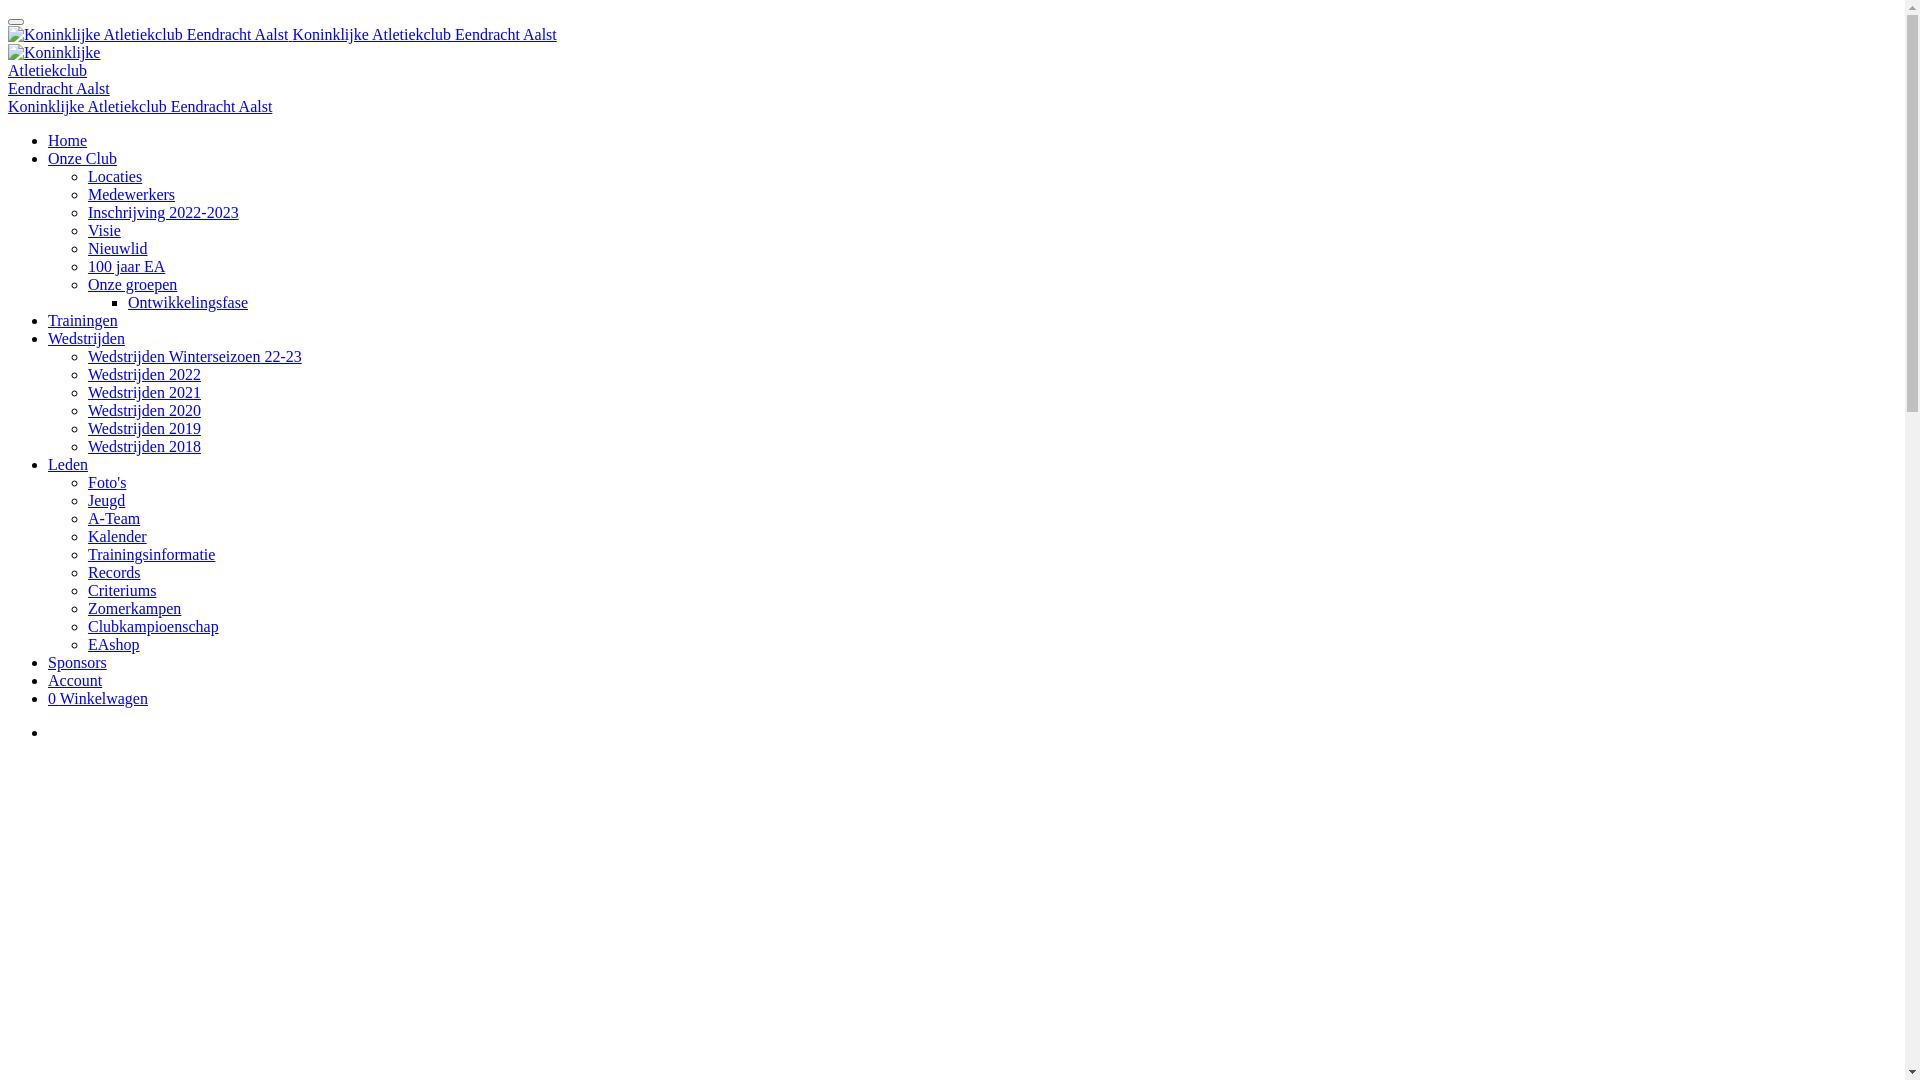 Image resolution: width=1920 pixels, height=1080 pixels. What do you see at coordinates (98, 698) in the screenshot?
I see `0 Winkelwagen` at bounding box center [98, 698].